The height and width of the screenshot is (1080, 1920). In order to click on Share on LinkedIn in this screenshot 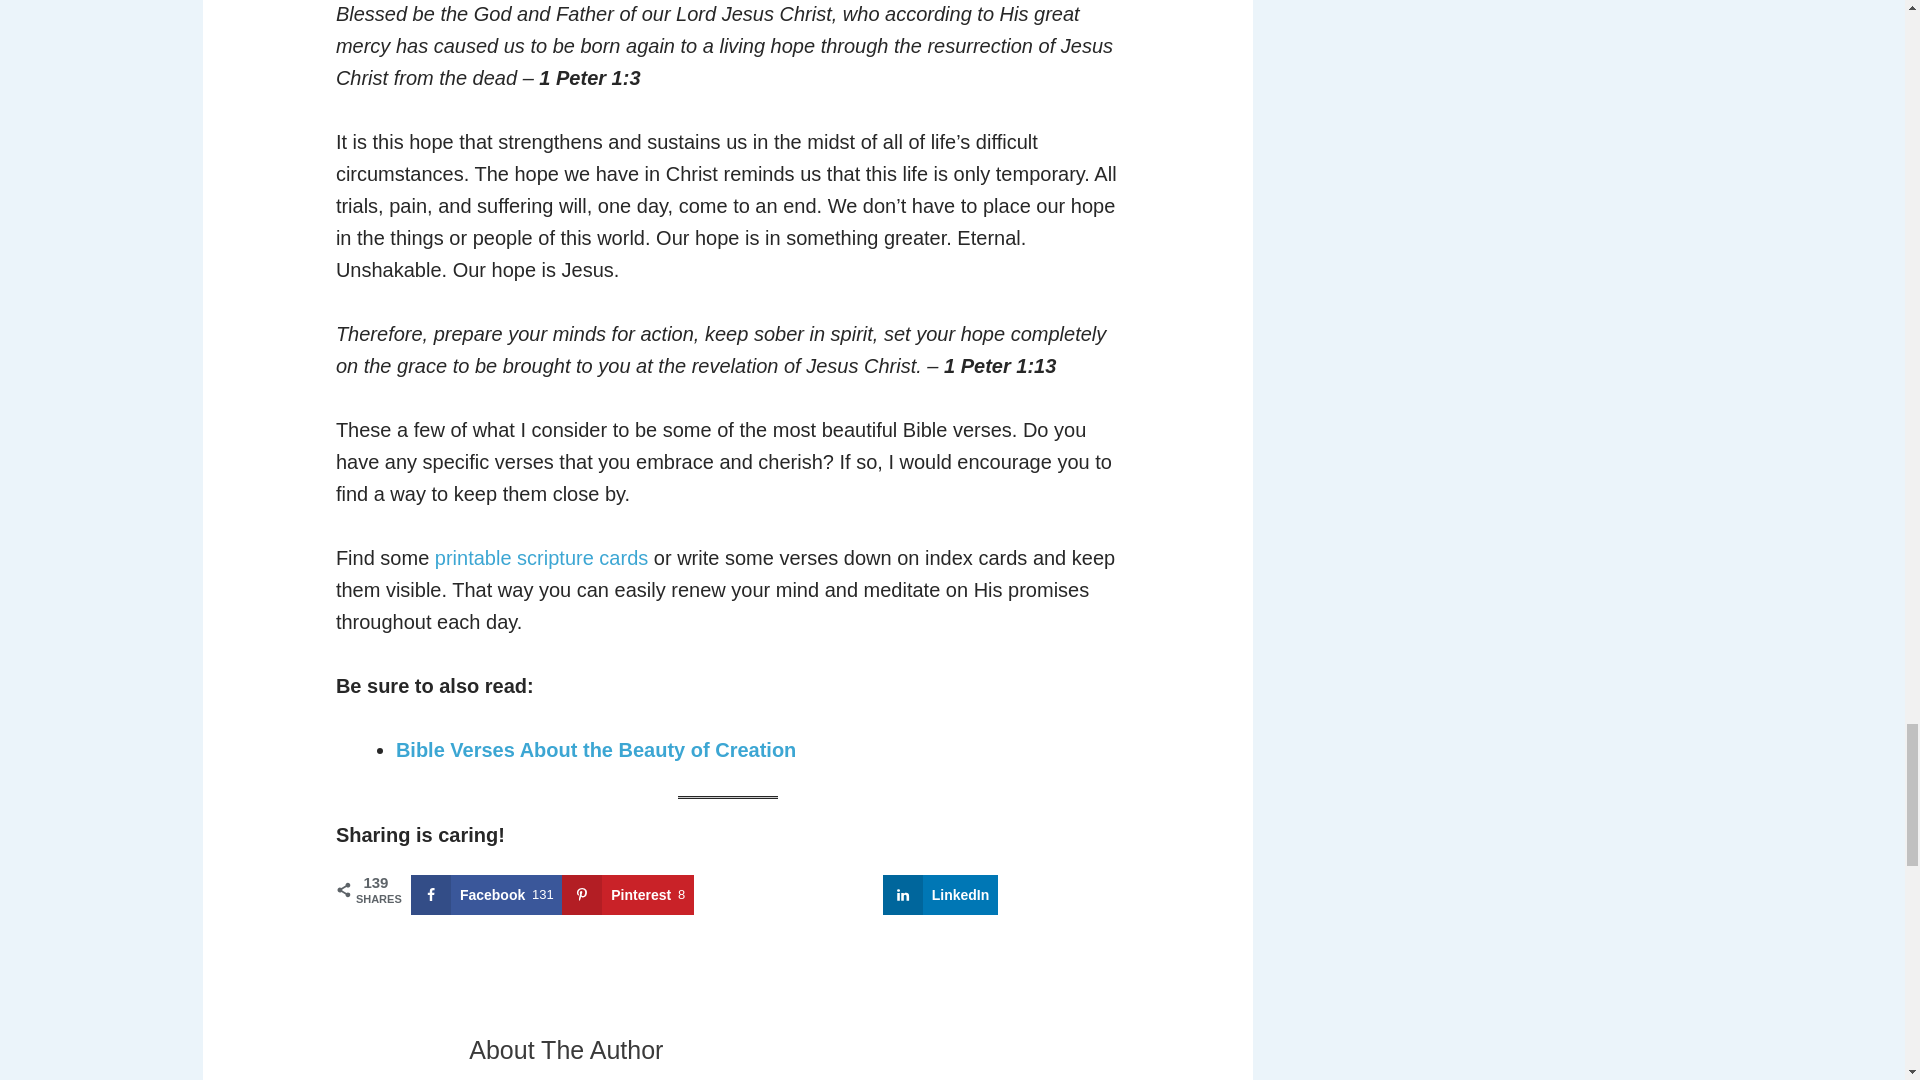, I will do `click(940, 894)`.